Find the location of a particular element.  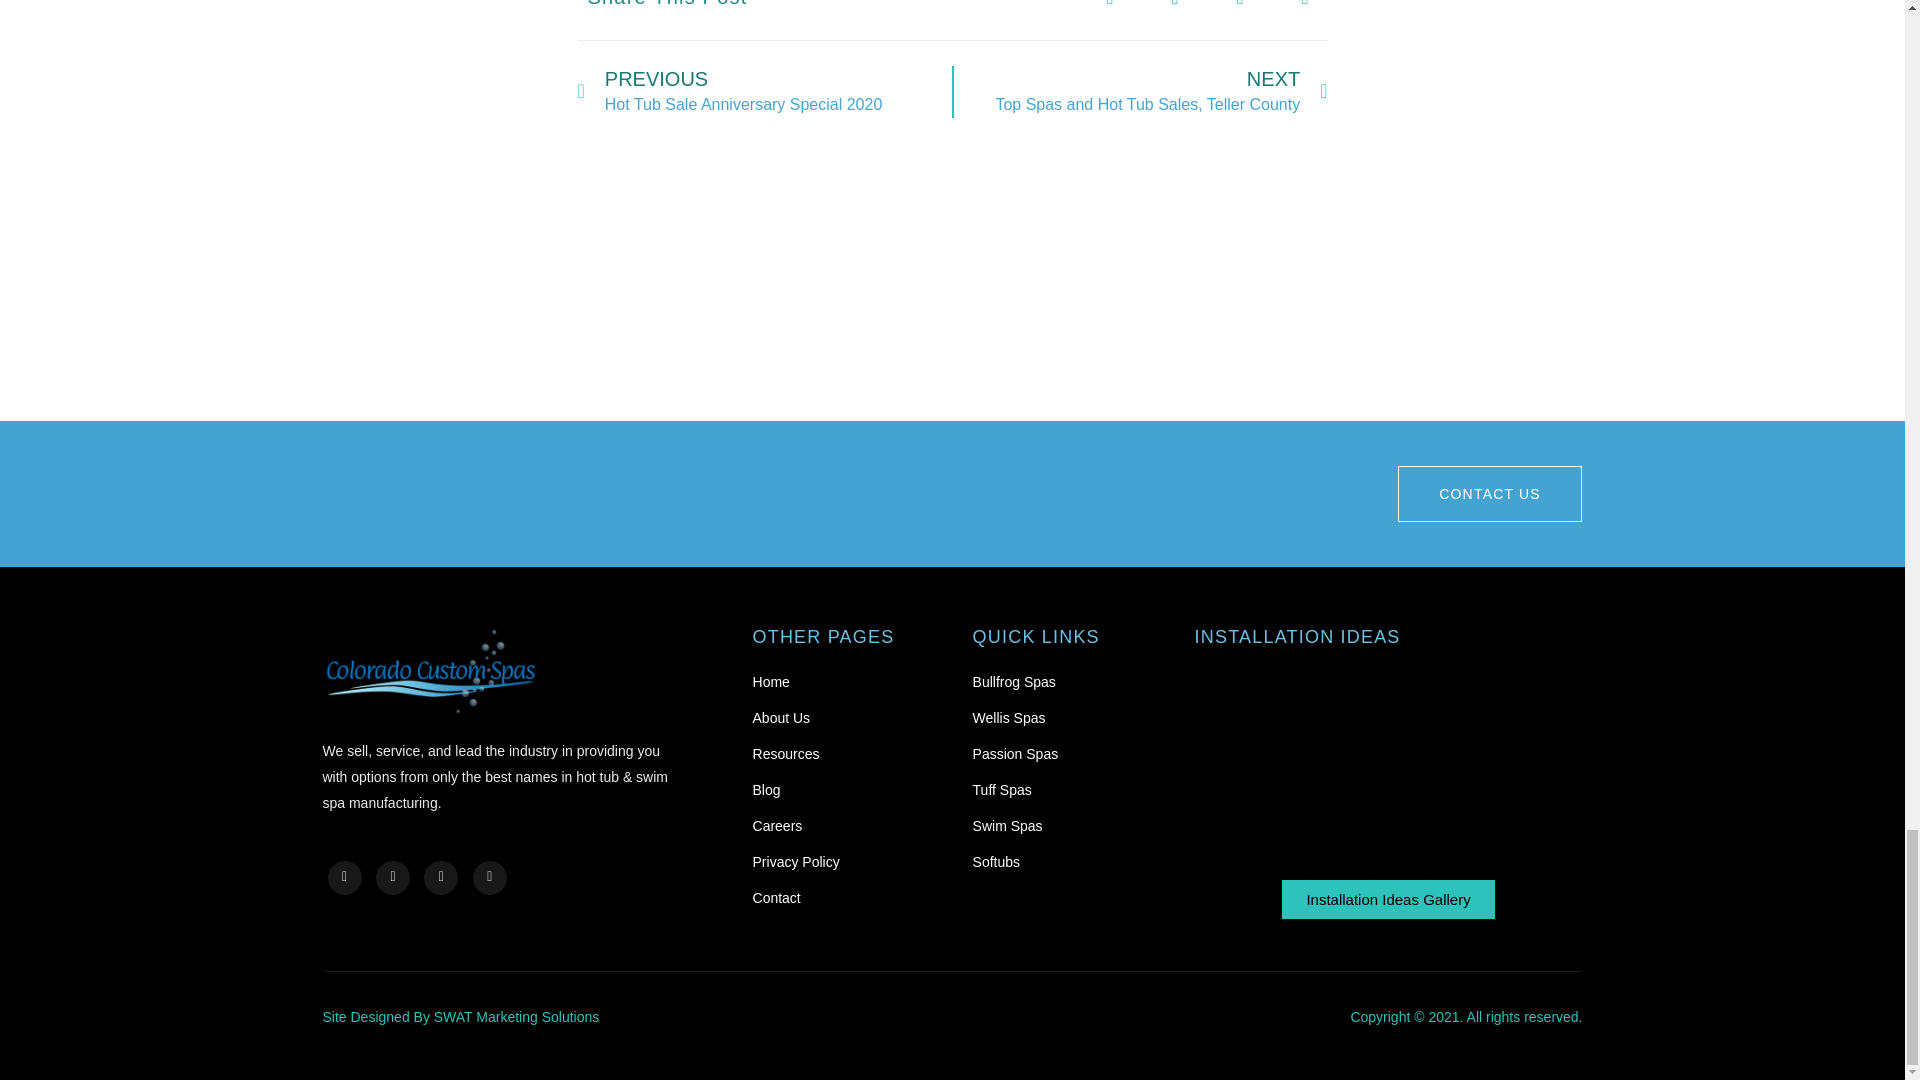

Softub is located at coordinates (1128, 294).